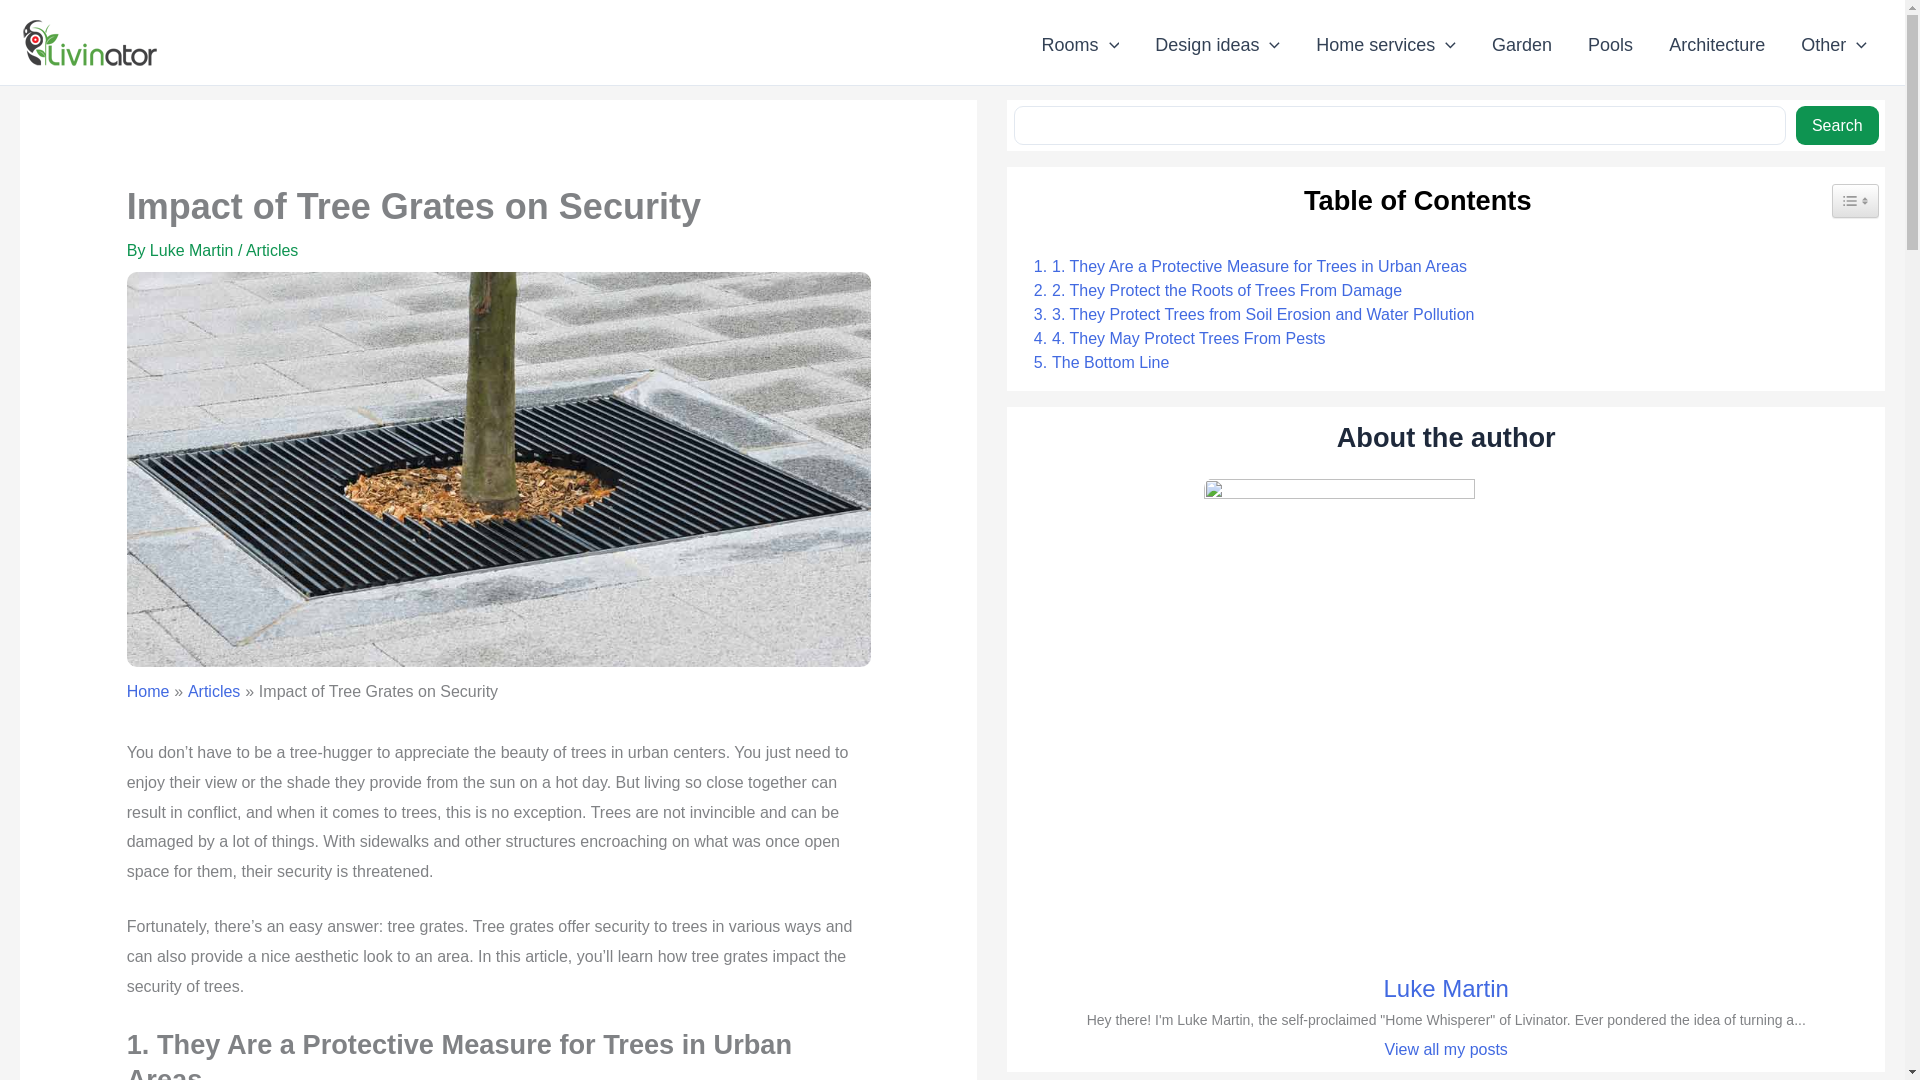 Image resolution: width=1920 pixels, height=1080 pixels. I want to click on Rooms, so click(1080, 45).